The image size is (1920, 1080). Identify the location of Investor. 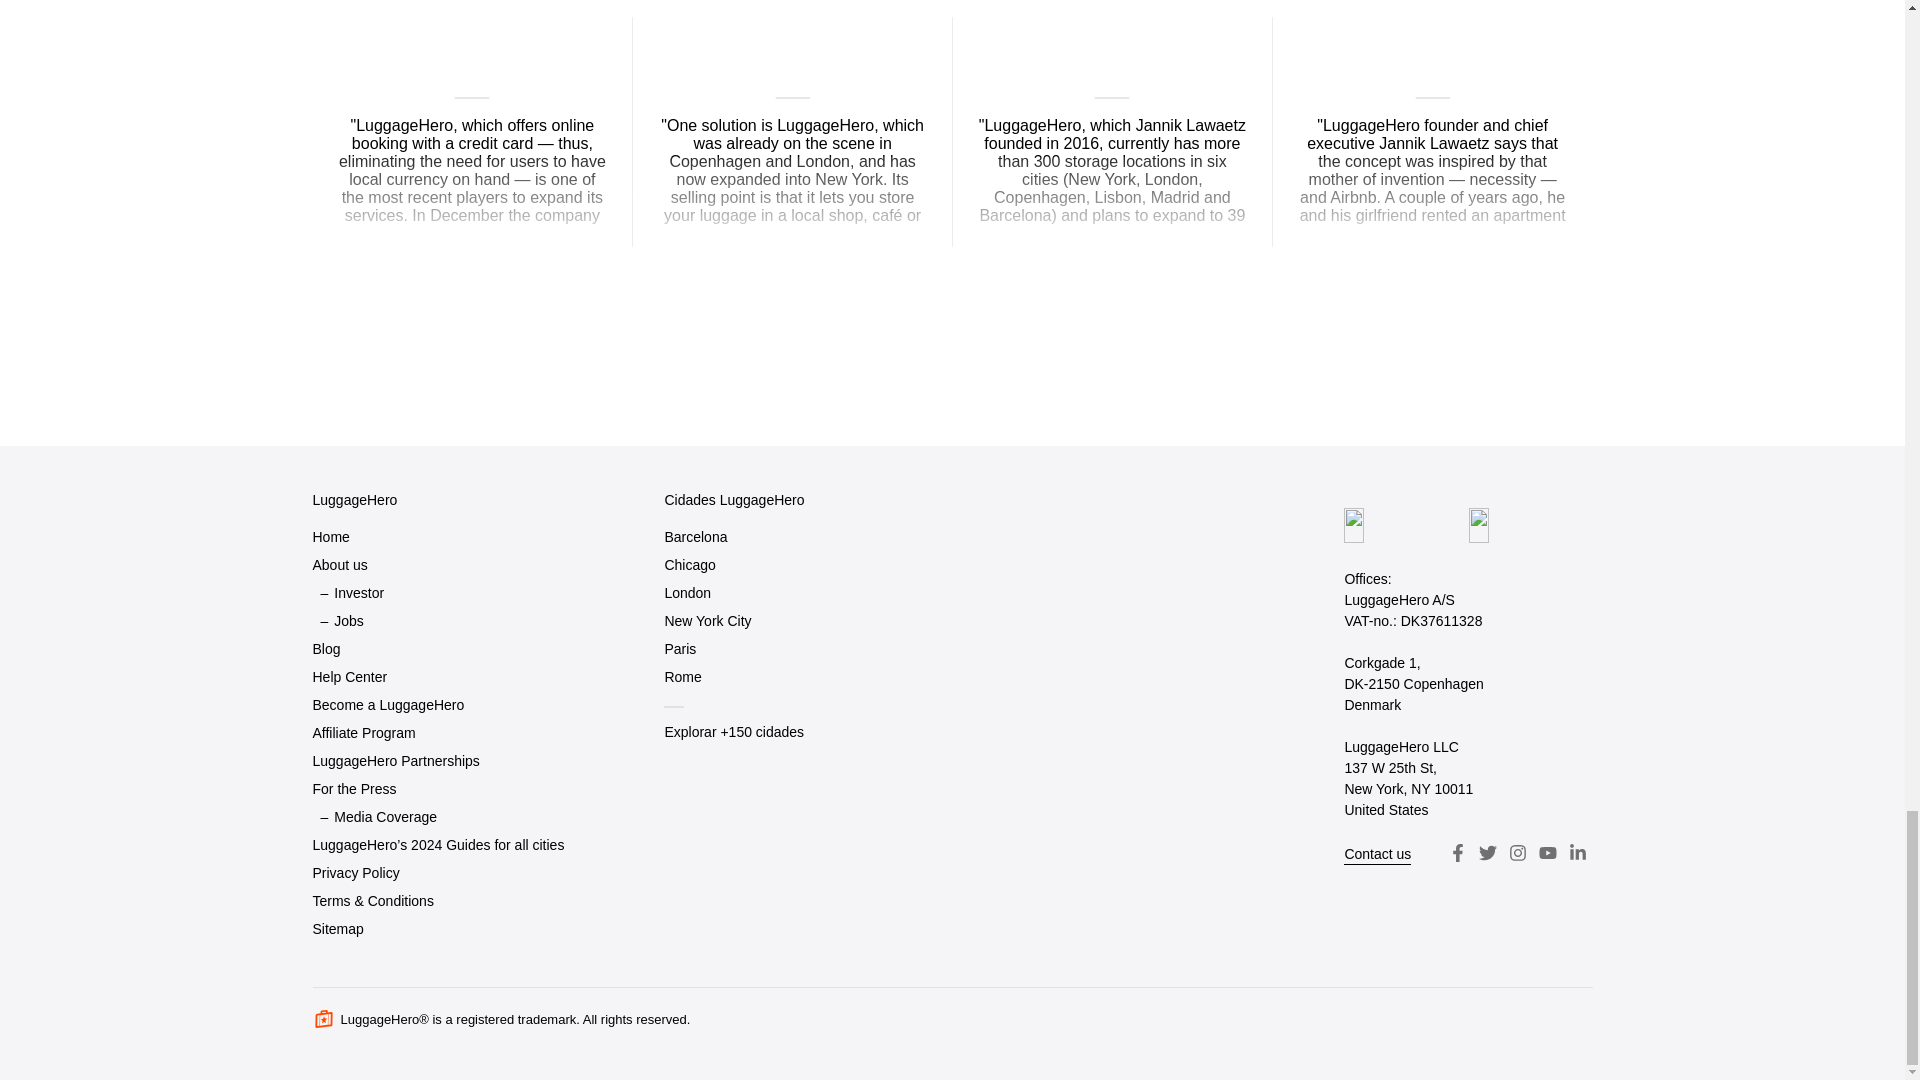
(359, 593).